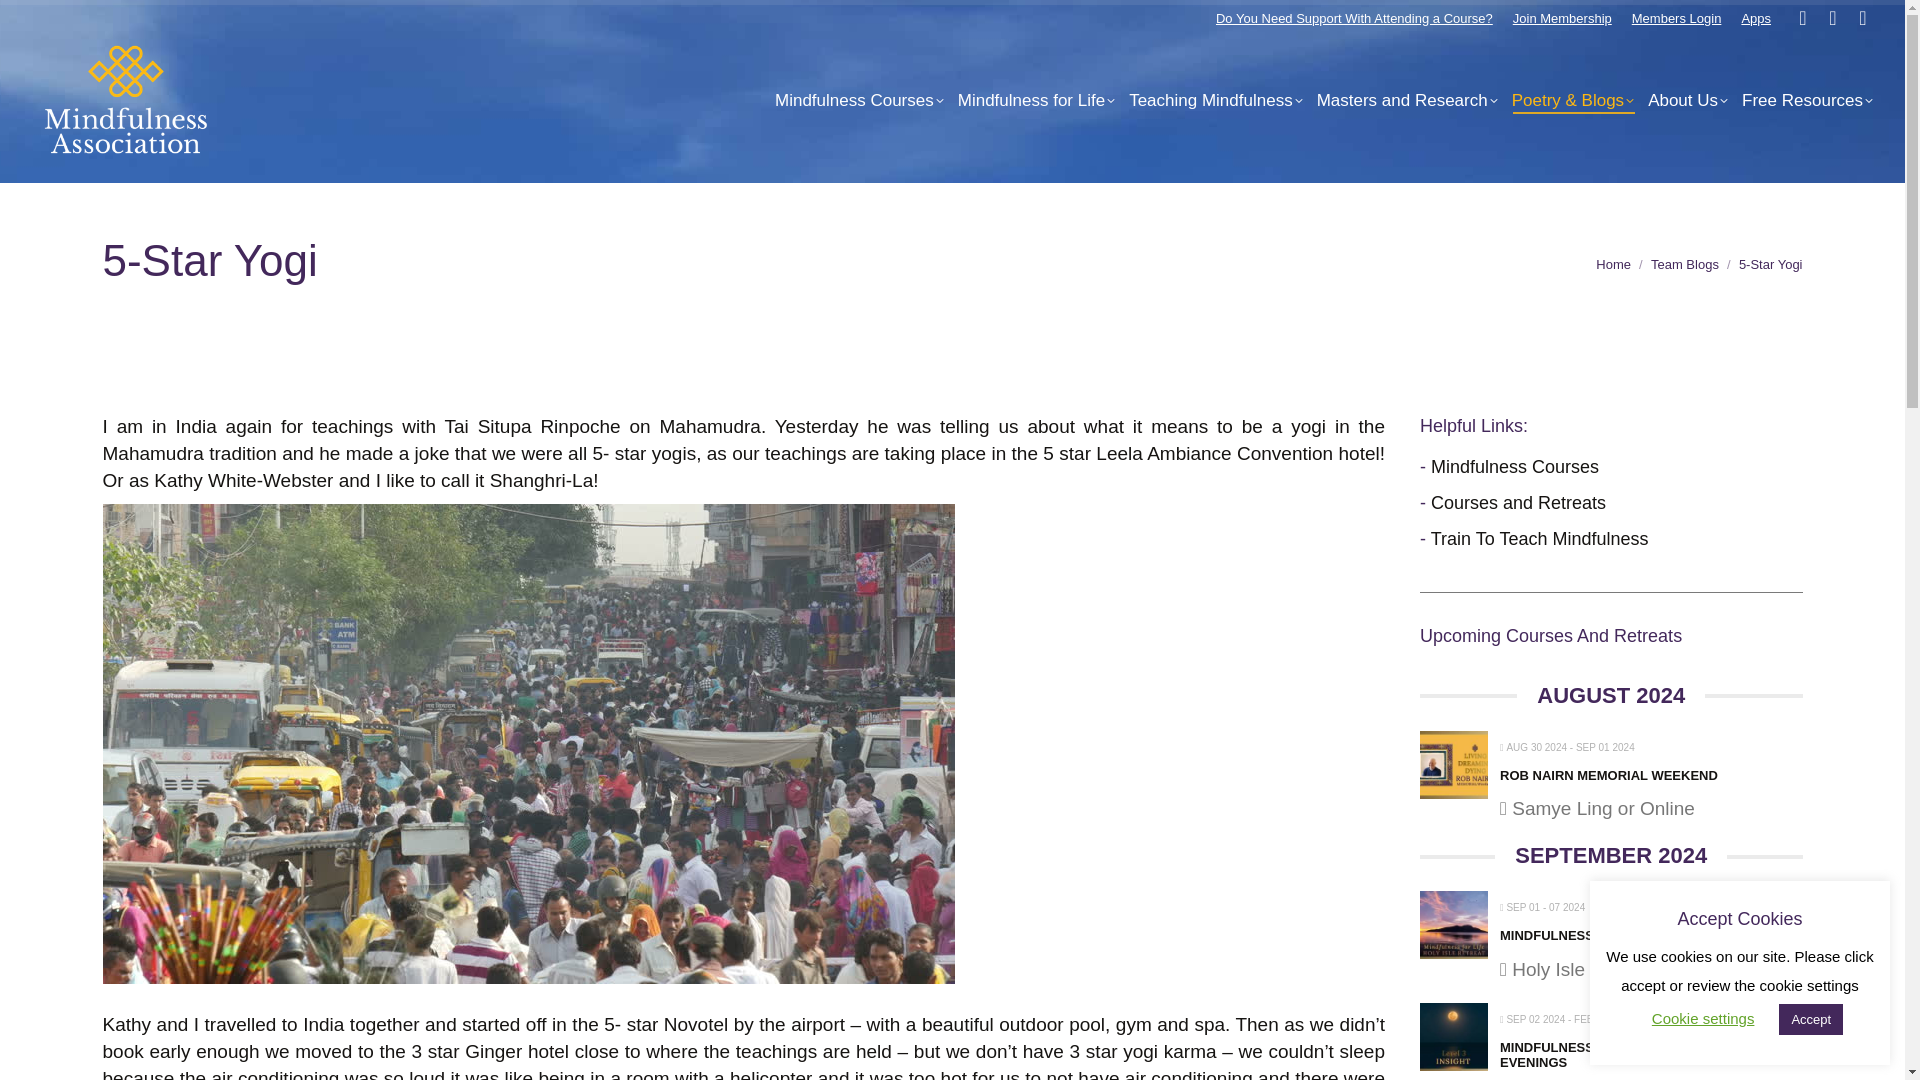  Describe the element at coordinates (1684, 264) in the screenshot. I see `Team Blogs` at that location.